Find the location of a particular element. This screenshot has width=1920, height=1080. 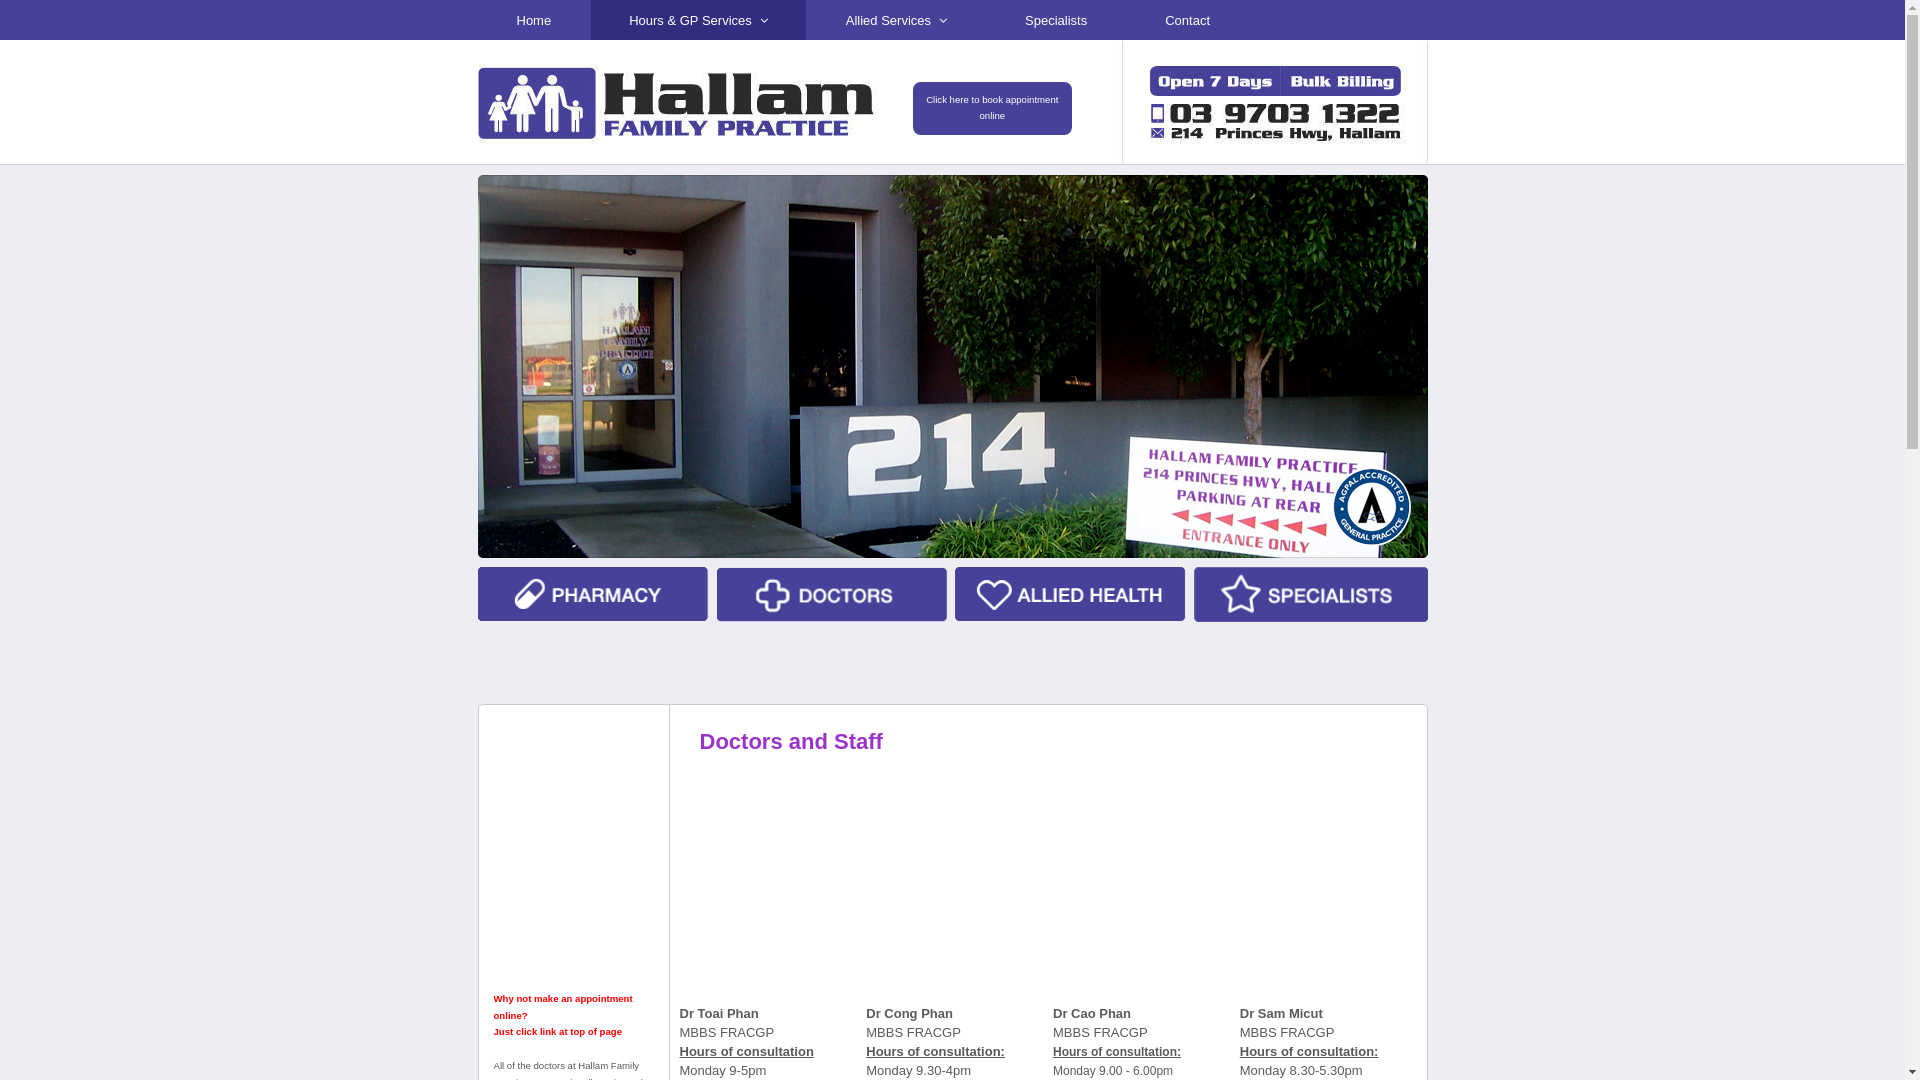

Hours & GP Services is located at coordinates (698, 20).